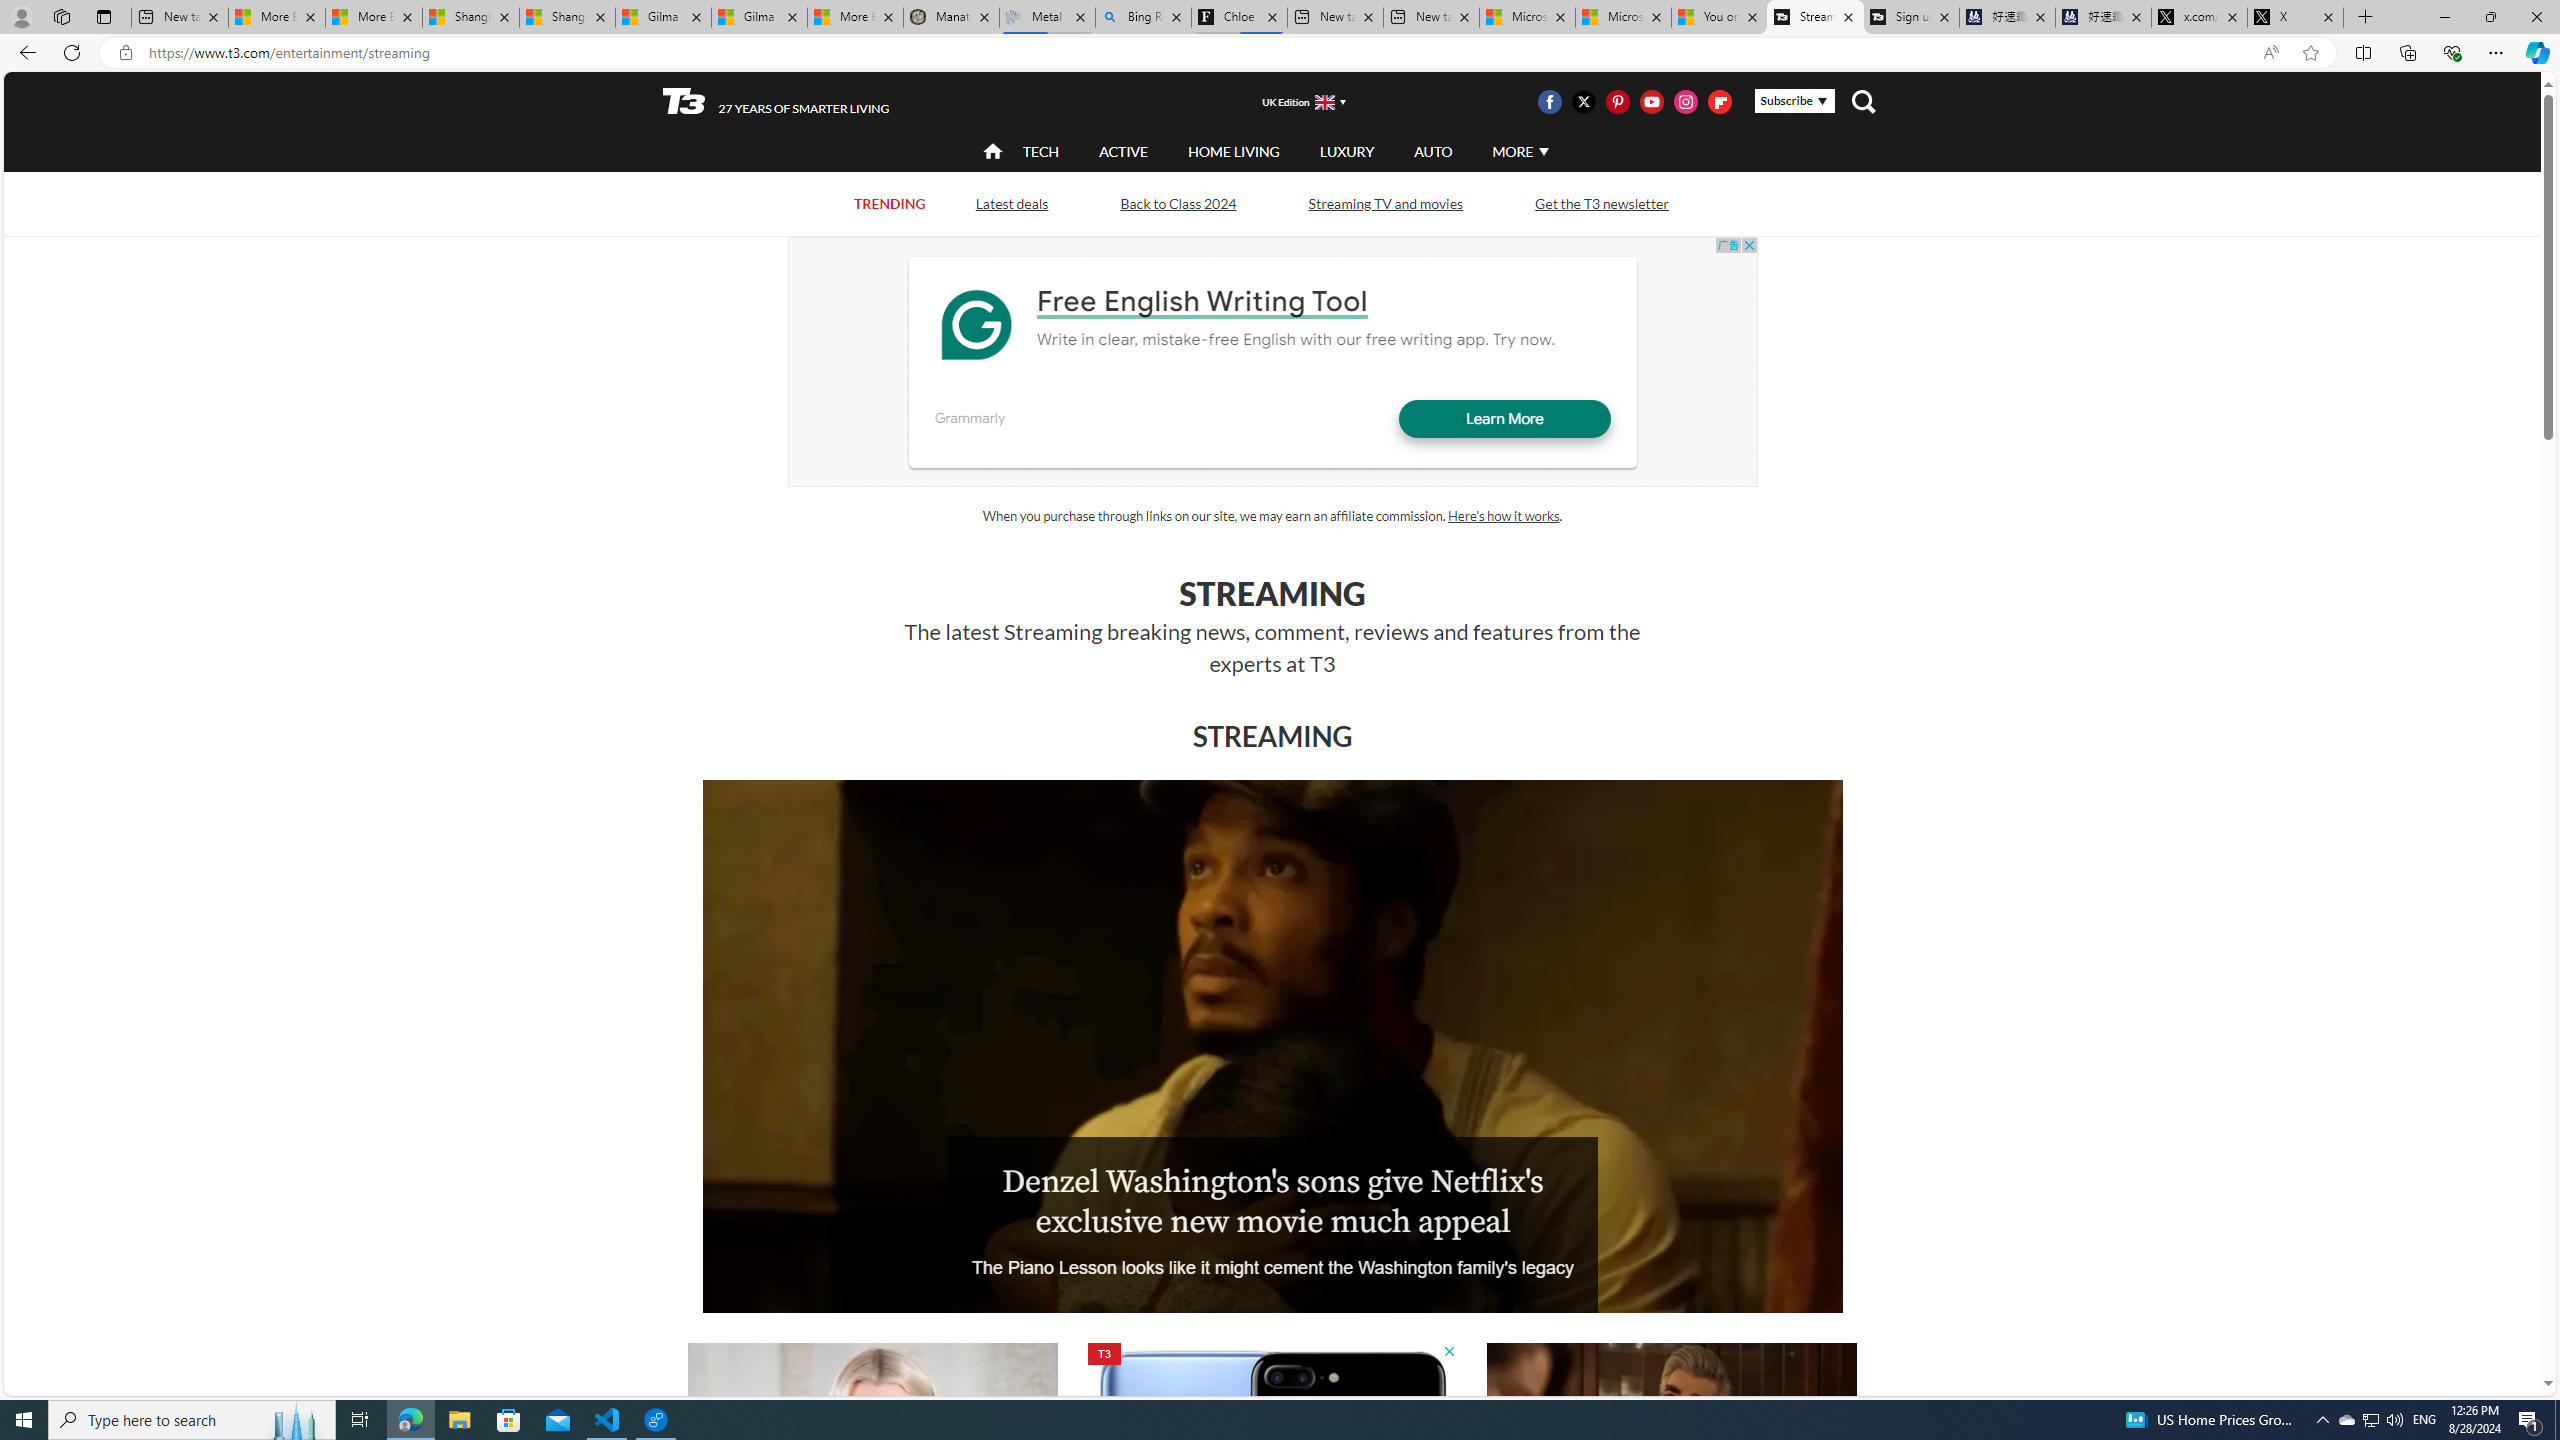 This screenshot has width=2560, height=1440. I want to click on The Piano Lesson, so click(1272, 1046).